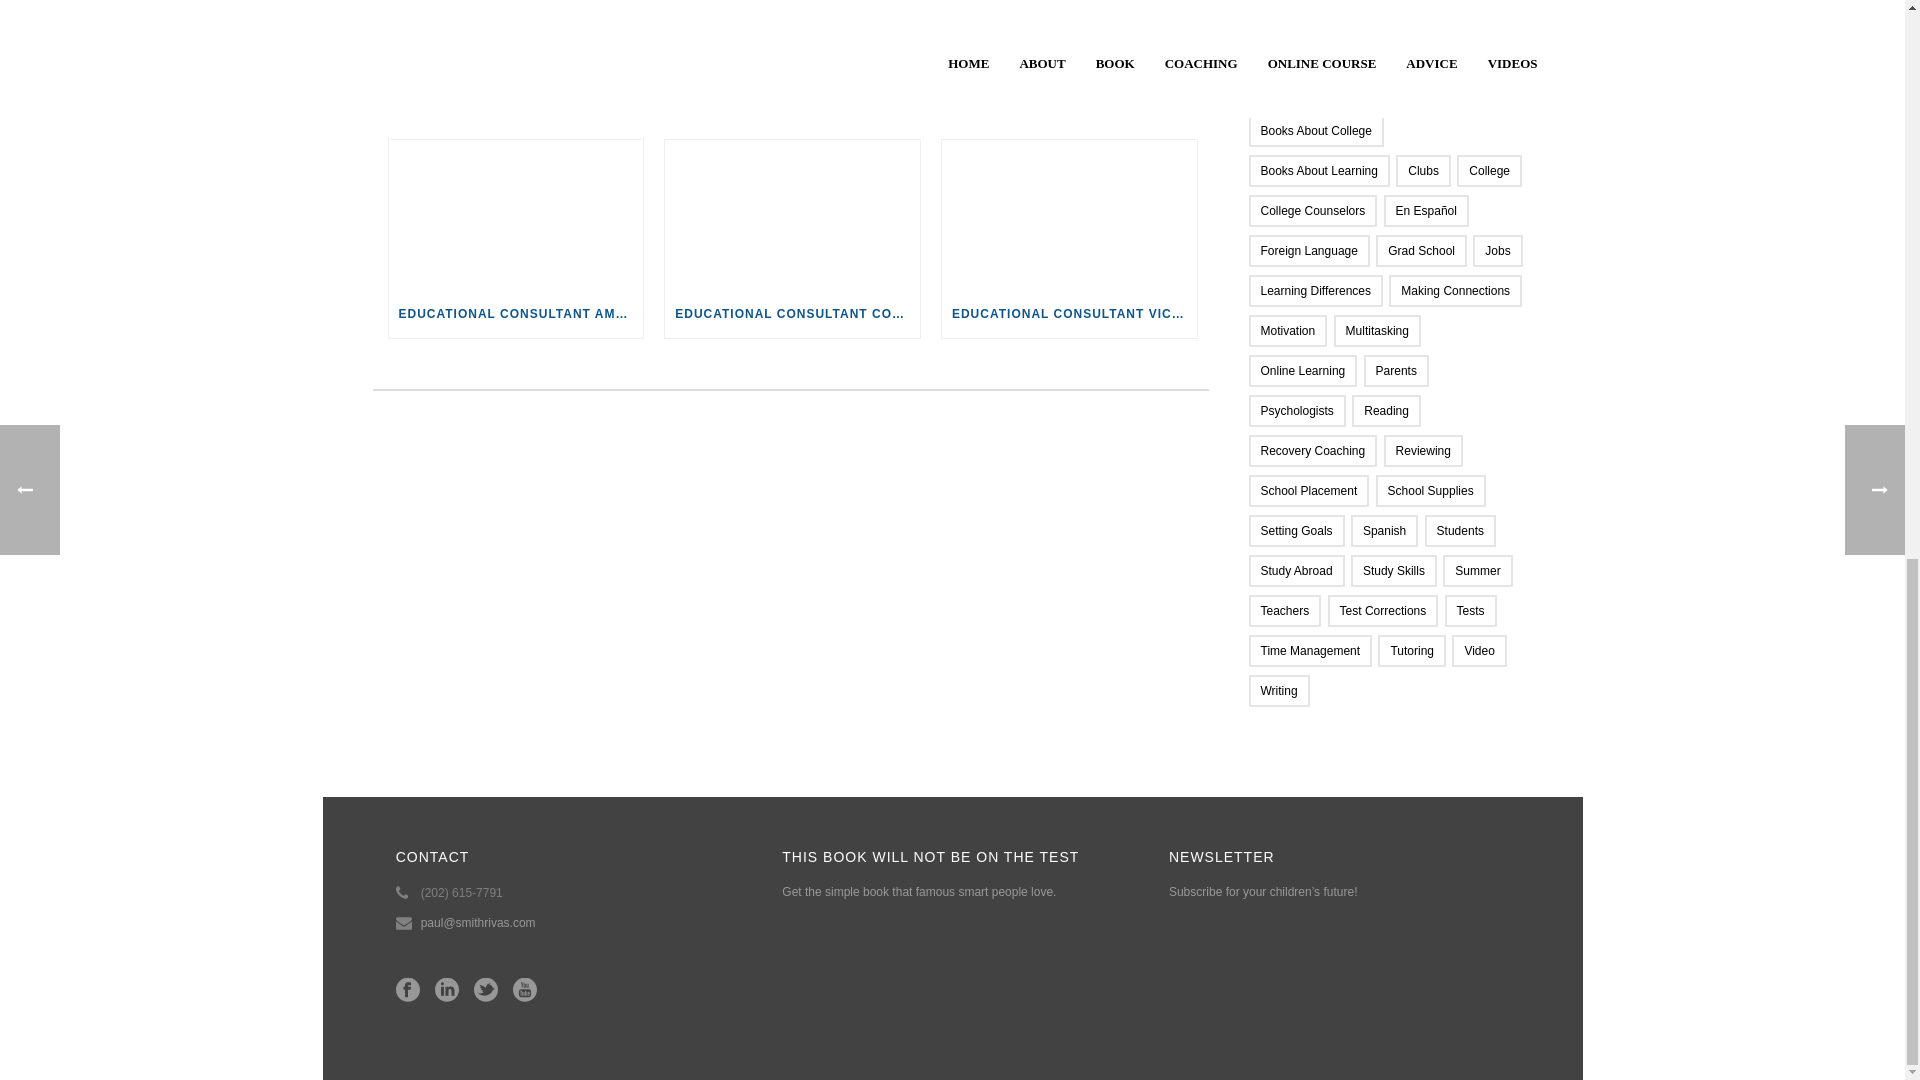  Describe the element at coordinates (486, 991) in the screenshot. I see `Get smarter by following us on twitter` at that location.